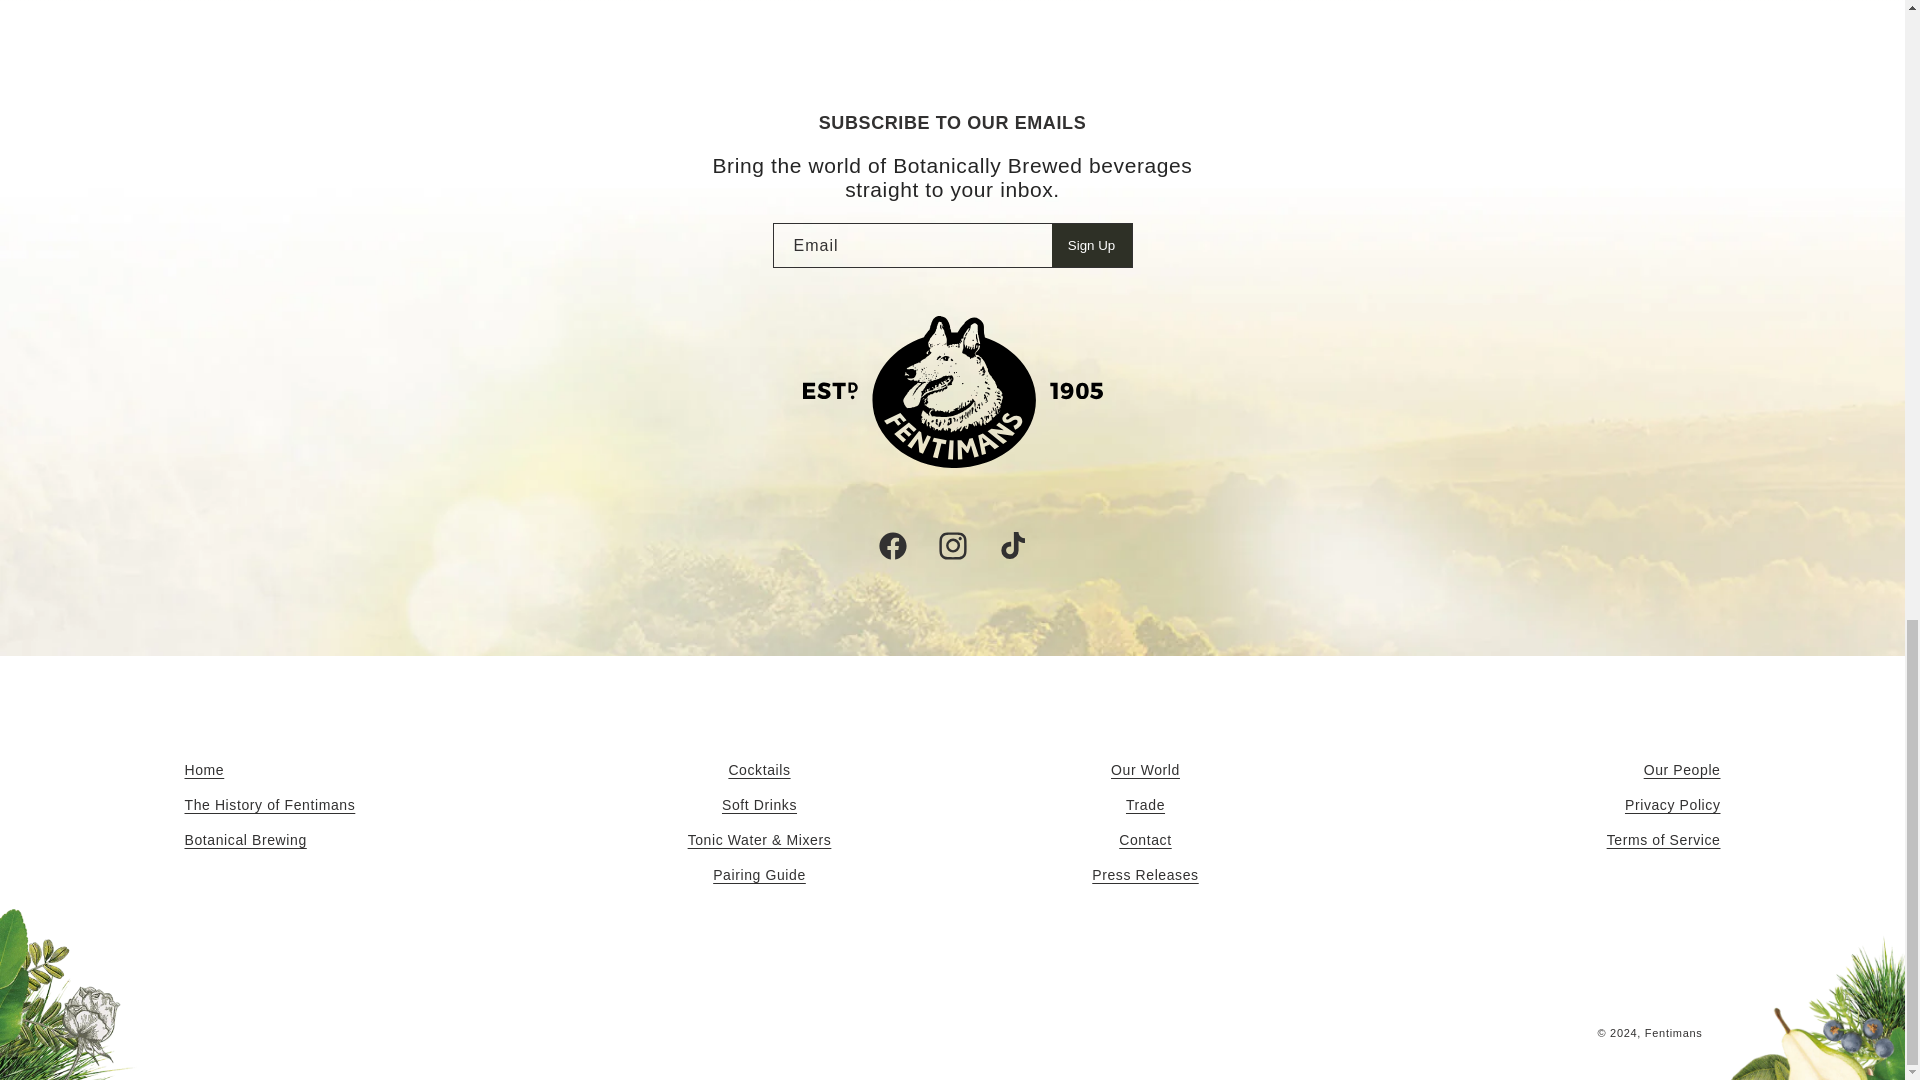  I want to click on The History of Fentimans, so click(270, 805).